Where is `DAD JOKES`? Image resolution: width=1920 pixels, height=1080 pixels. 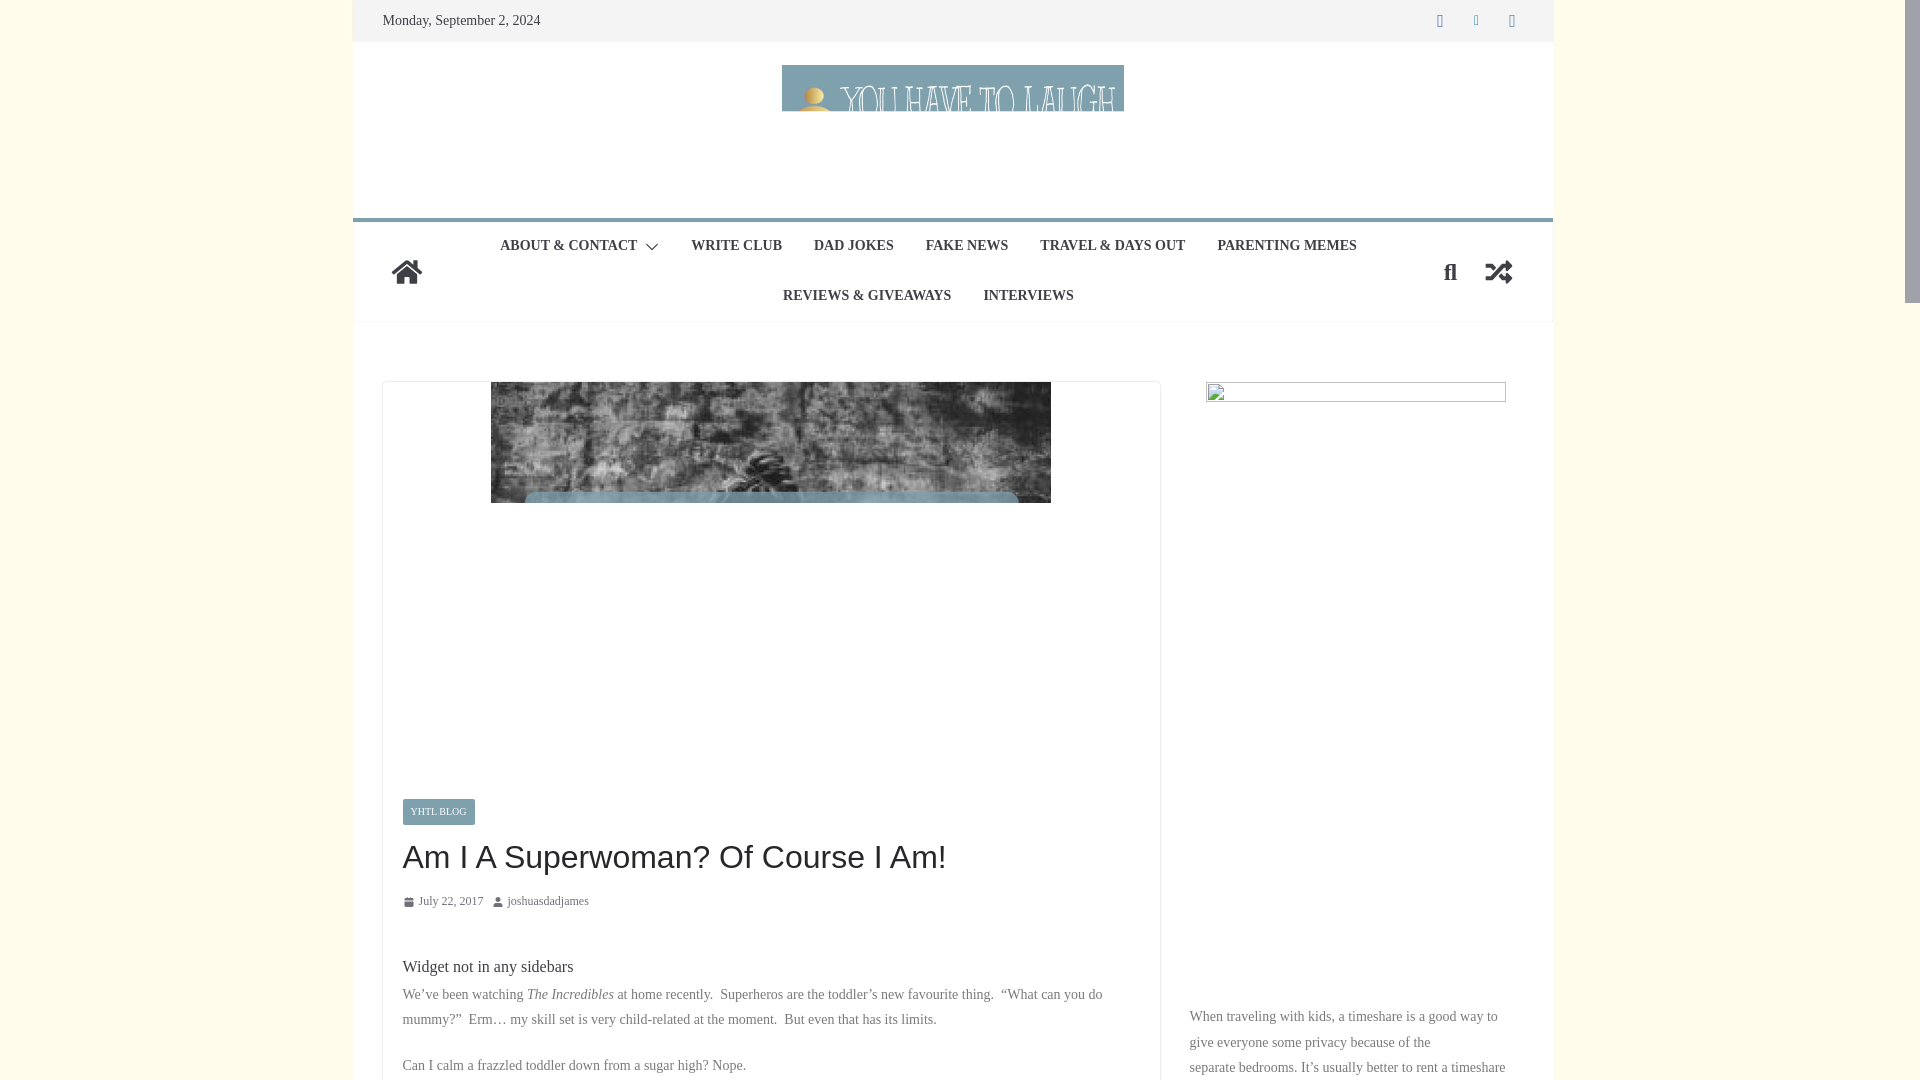 DAD JOKES is located at coordinates (854, 247).